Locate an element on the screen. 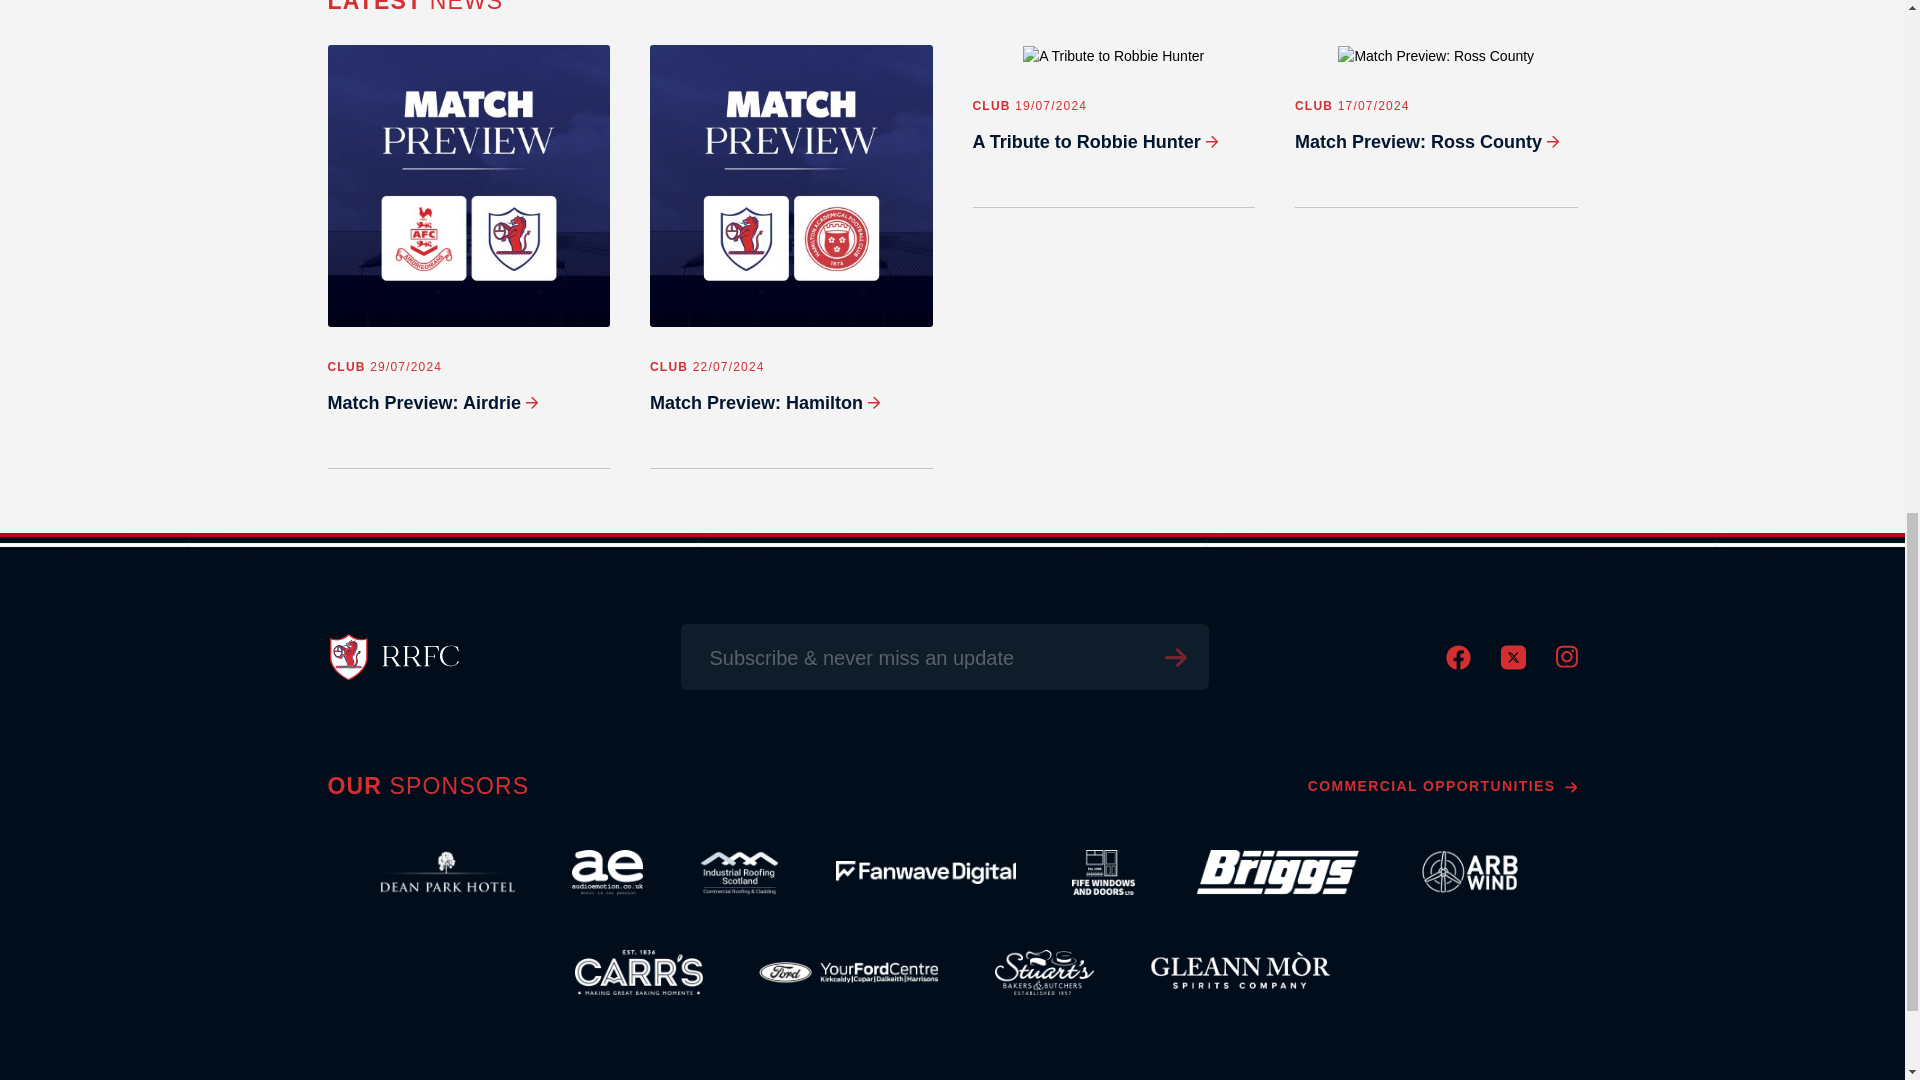 This screenshot has width=1920, height=1080. Find us on Facebook is located at coordinates (1458, 664).